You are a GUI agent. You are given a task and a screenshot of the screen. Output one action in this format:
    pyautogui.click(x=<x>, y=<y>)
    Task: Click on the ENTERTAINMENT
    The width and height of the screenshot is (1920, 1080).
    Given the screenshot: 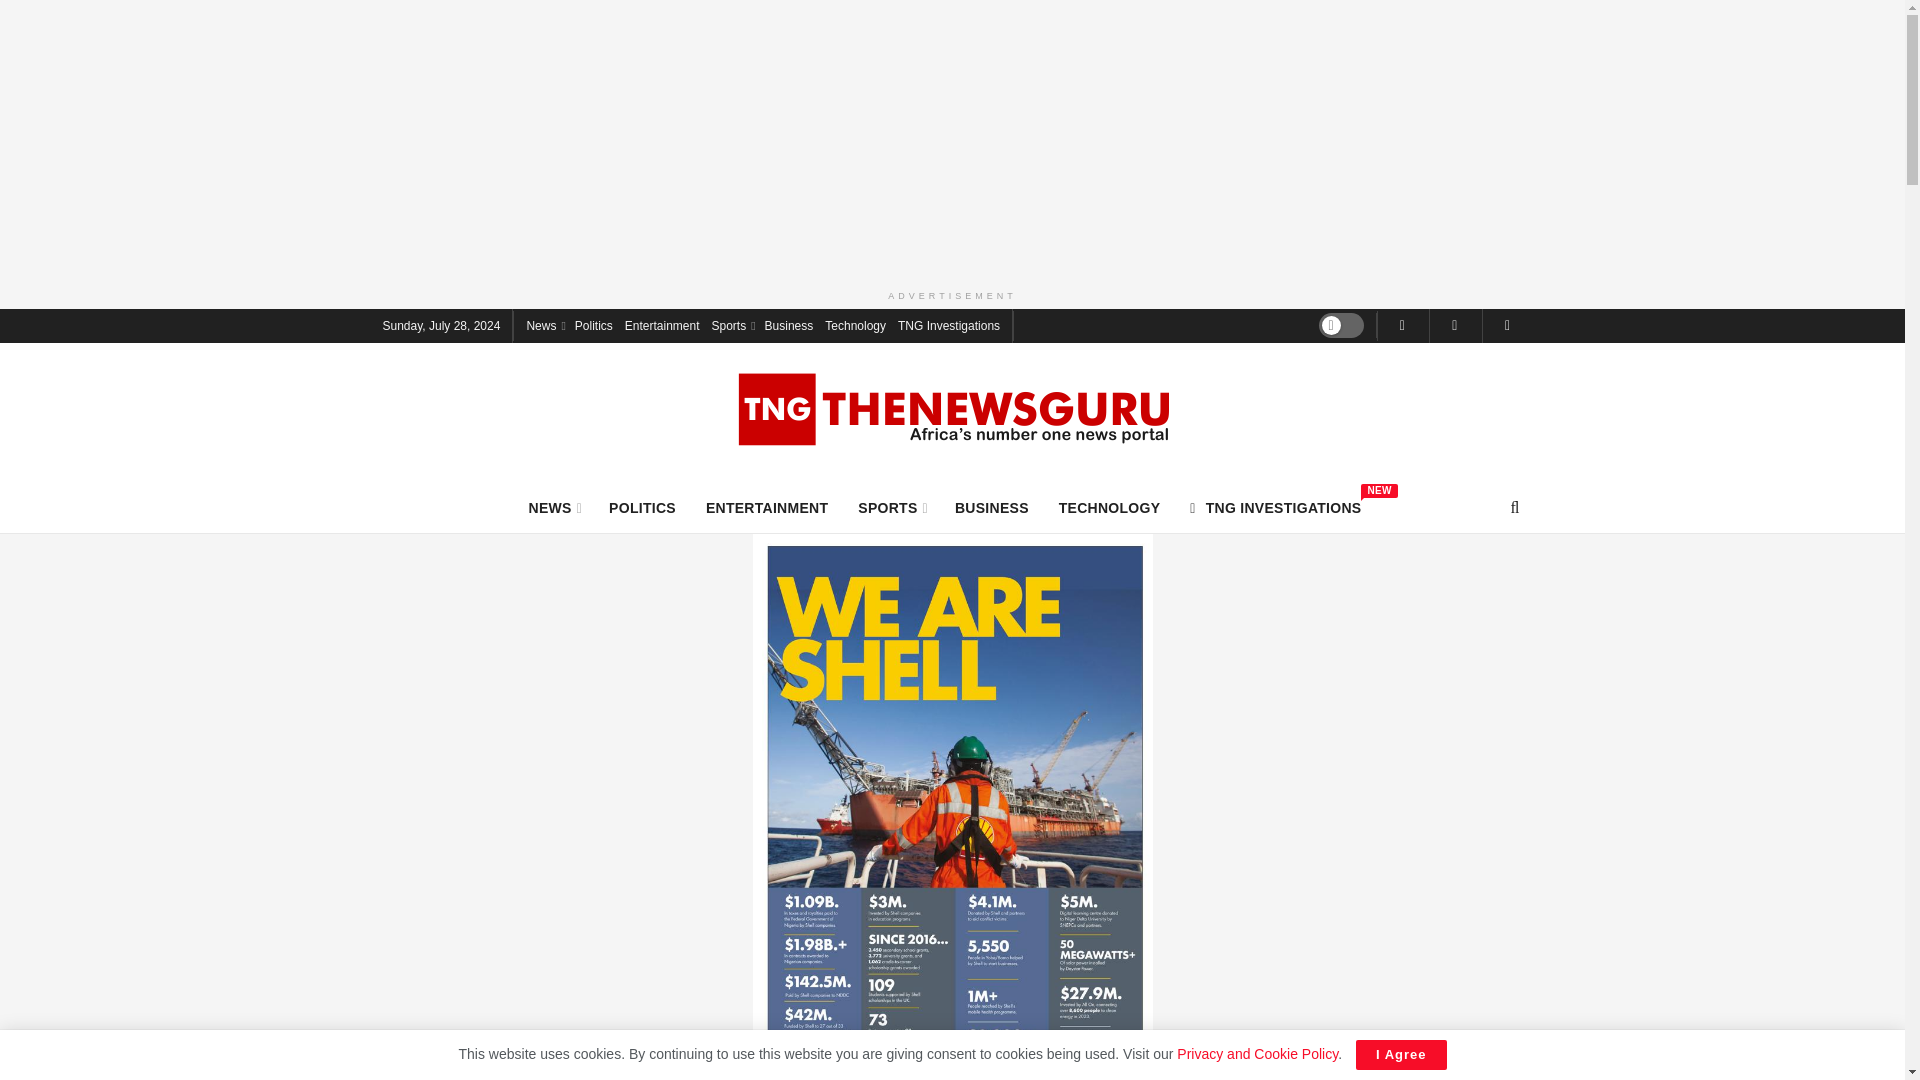 What is the action you would take?
    pyautogui.click(x=789, y=324)
    